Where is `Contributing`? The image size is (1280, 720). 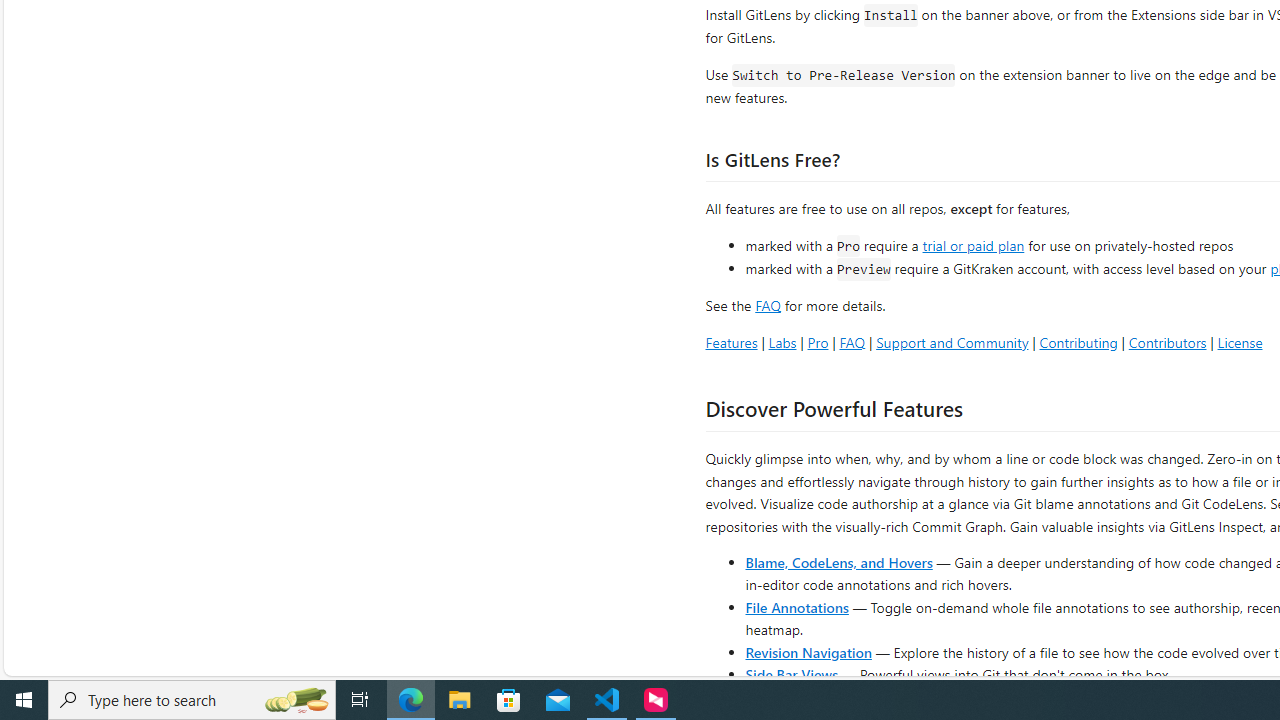 Contributing is located at coordinates (1078, 342).